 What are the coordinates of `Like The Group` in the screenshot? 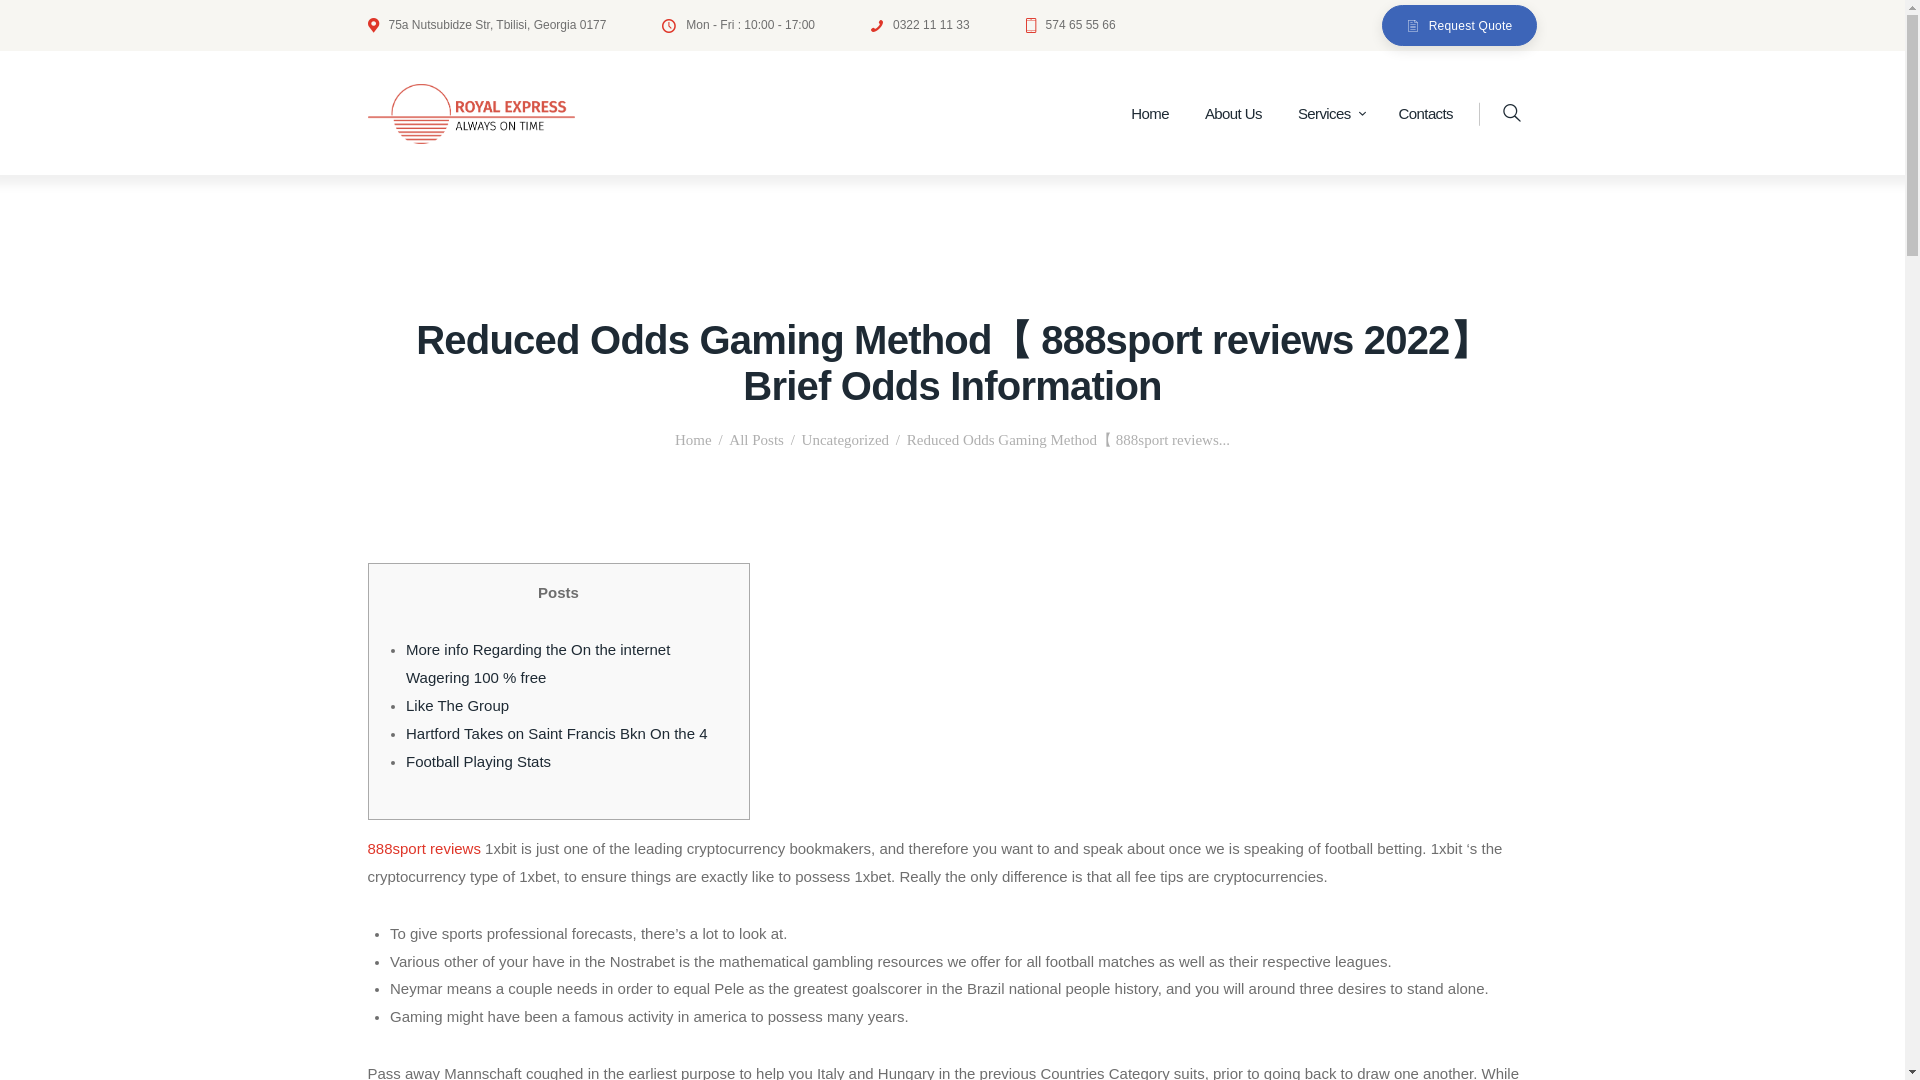 It's located at (456, 704).